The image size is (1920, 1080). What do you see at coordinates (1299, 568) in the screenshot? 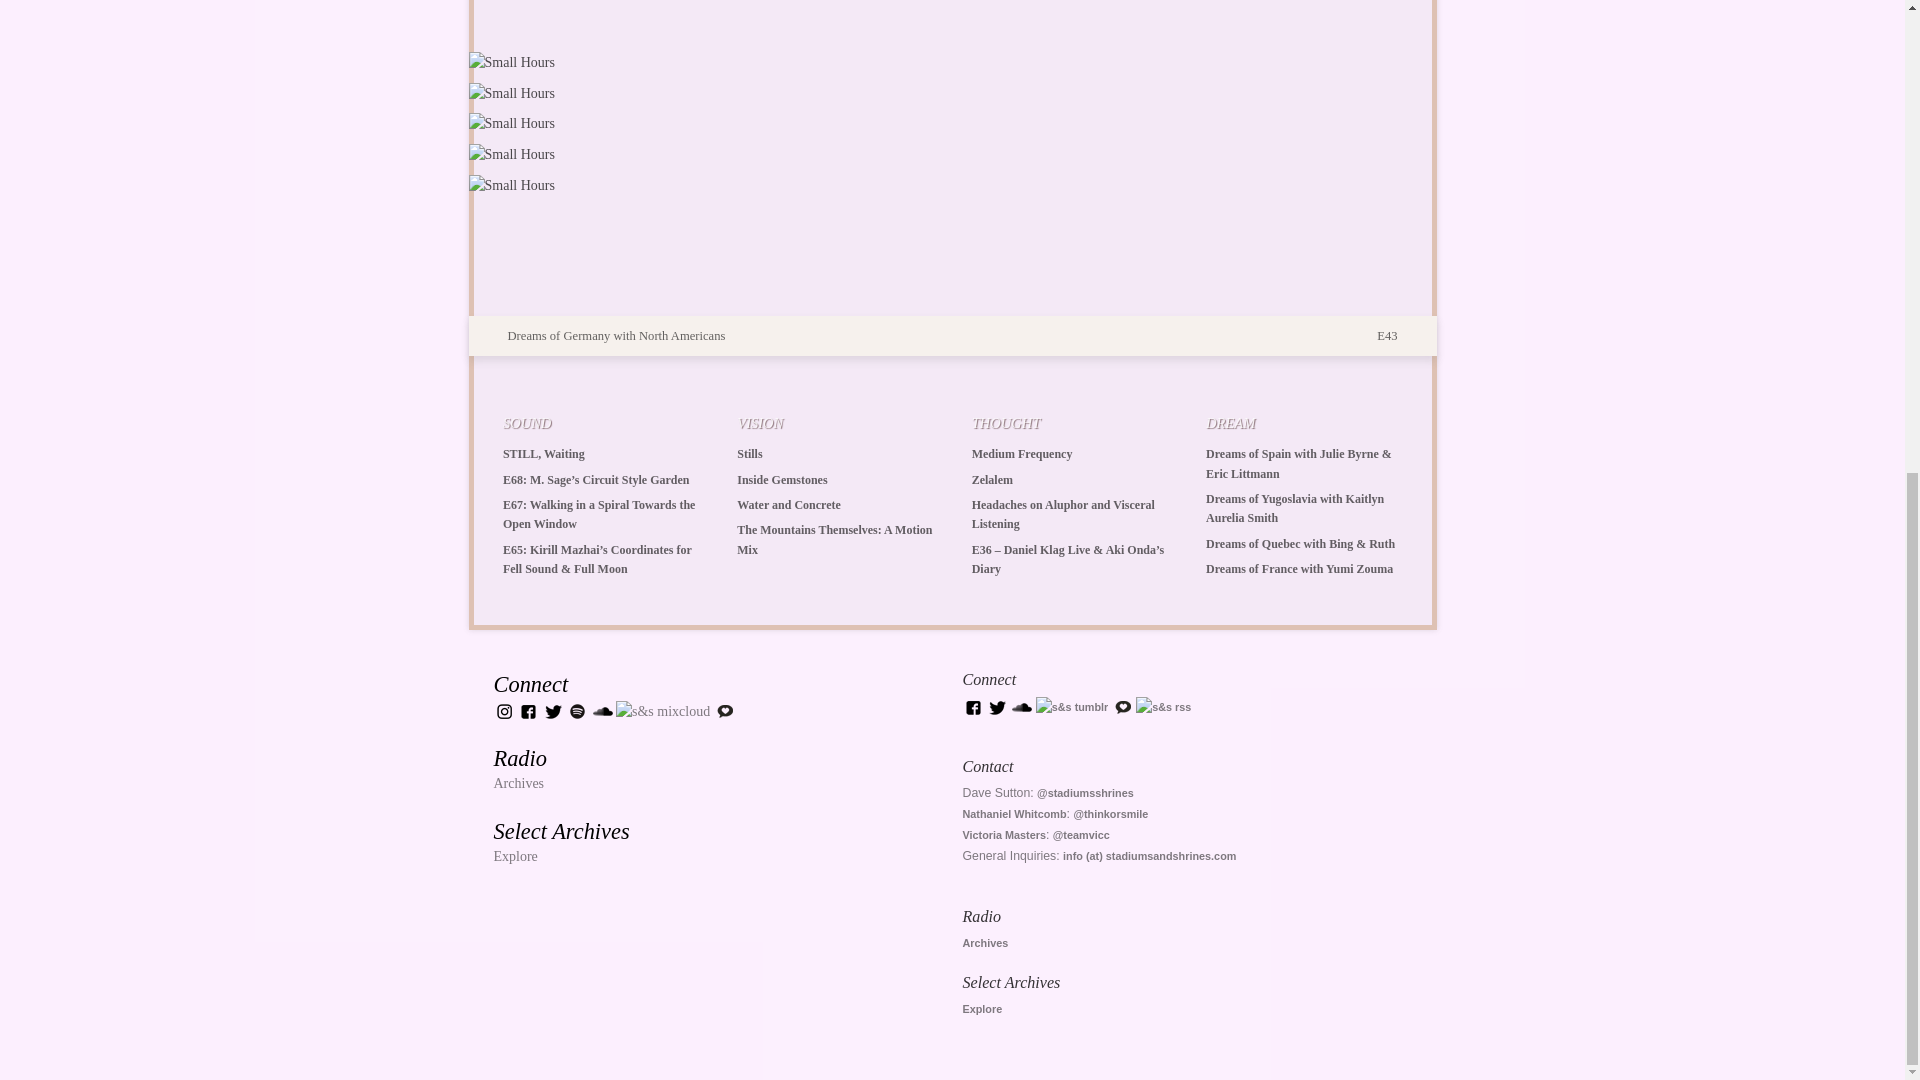
I see `Dreams of France with Yumi Zouma` at bounding box center [1299, 568].